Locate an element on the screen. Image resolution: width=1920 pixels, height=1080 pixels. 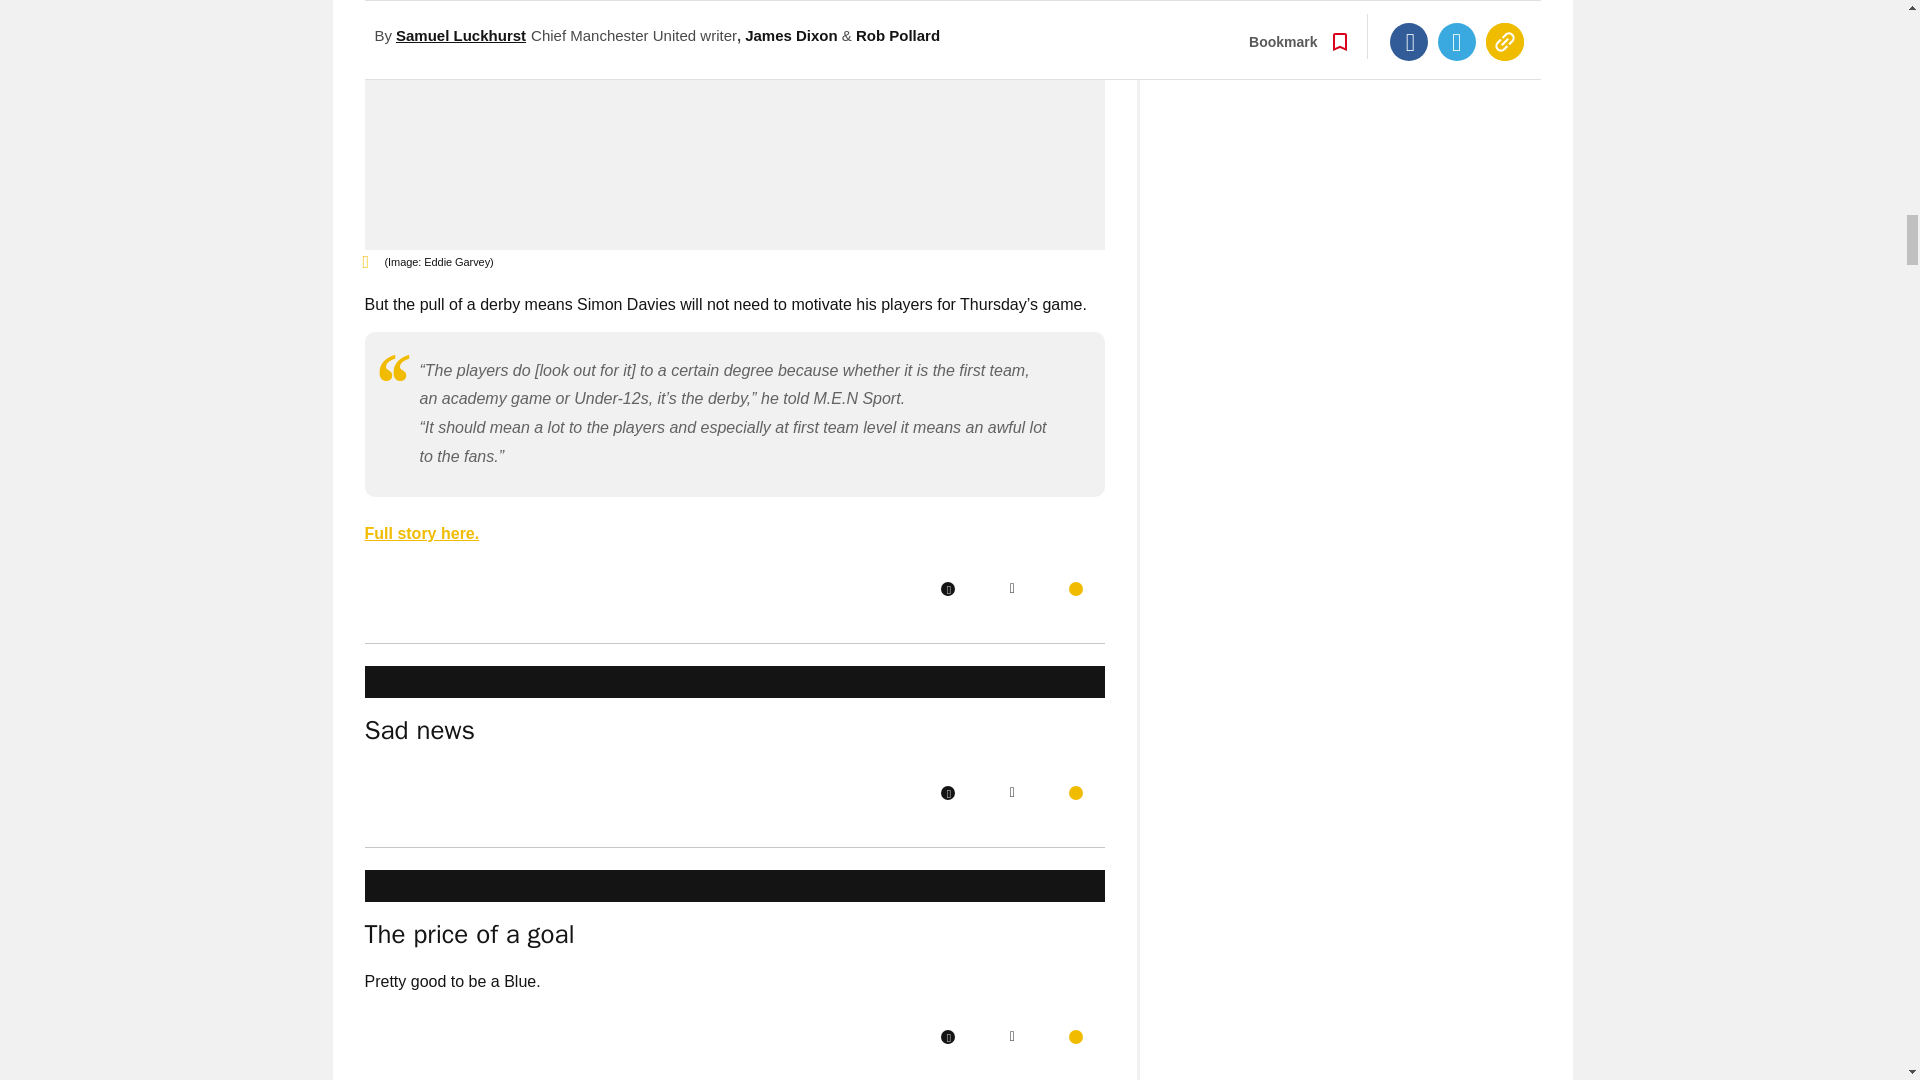
Facebook is located at coordinates (947, 589).